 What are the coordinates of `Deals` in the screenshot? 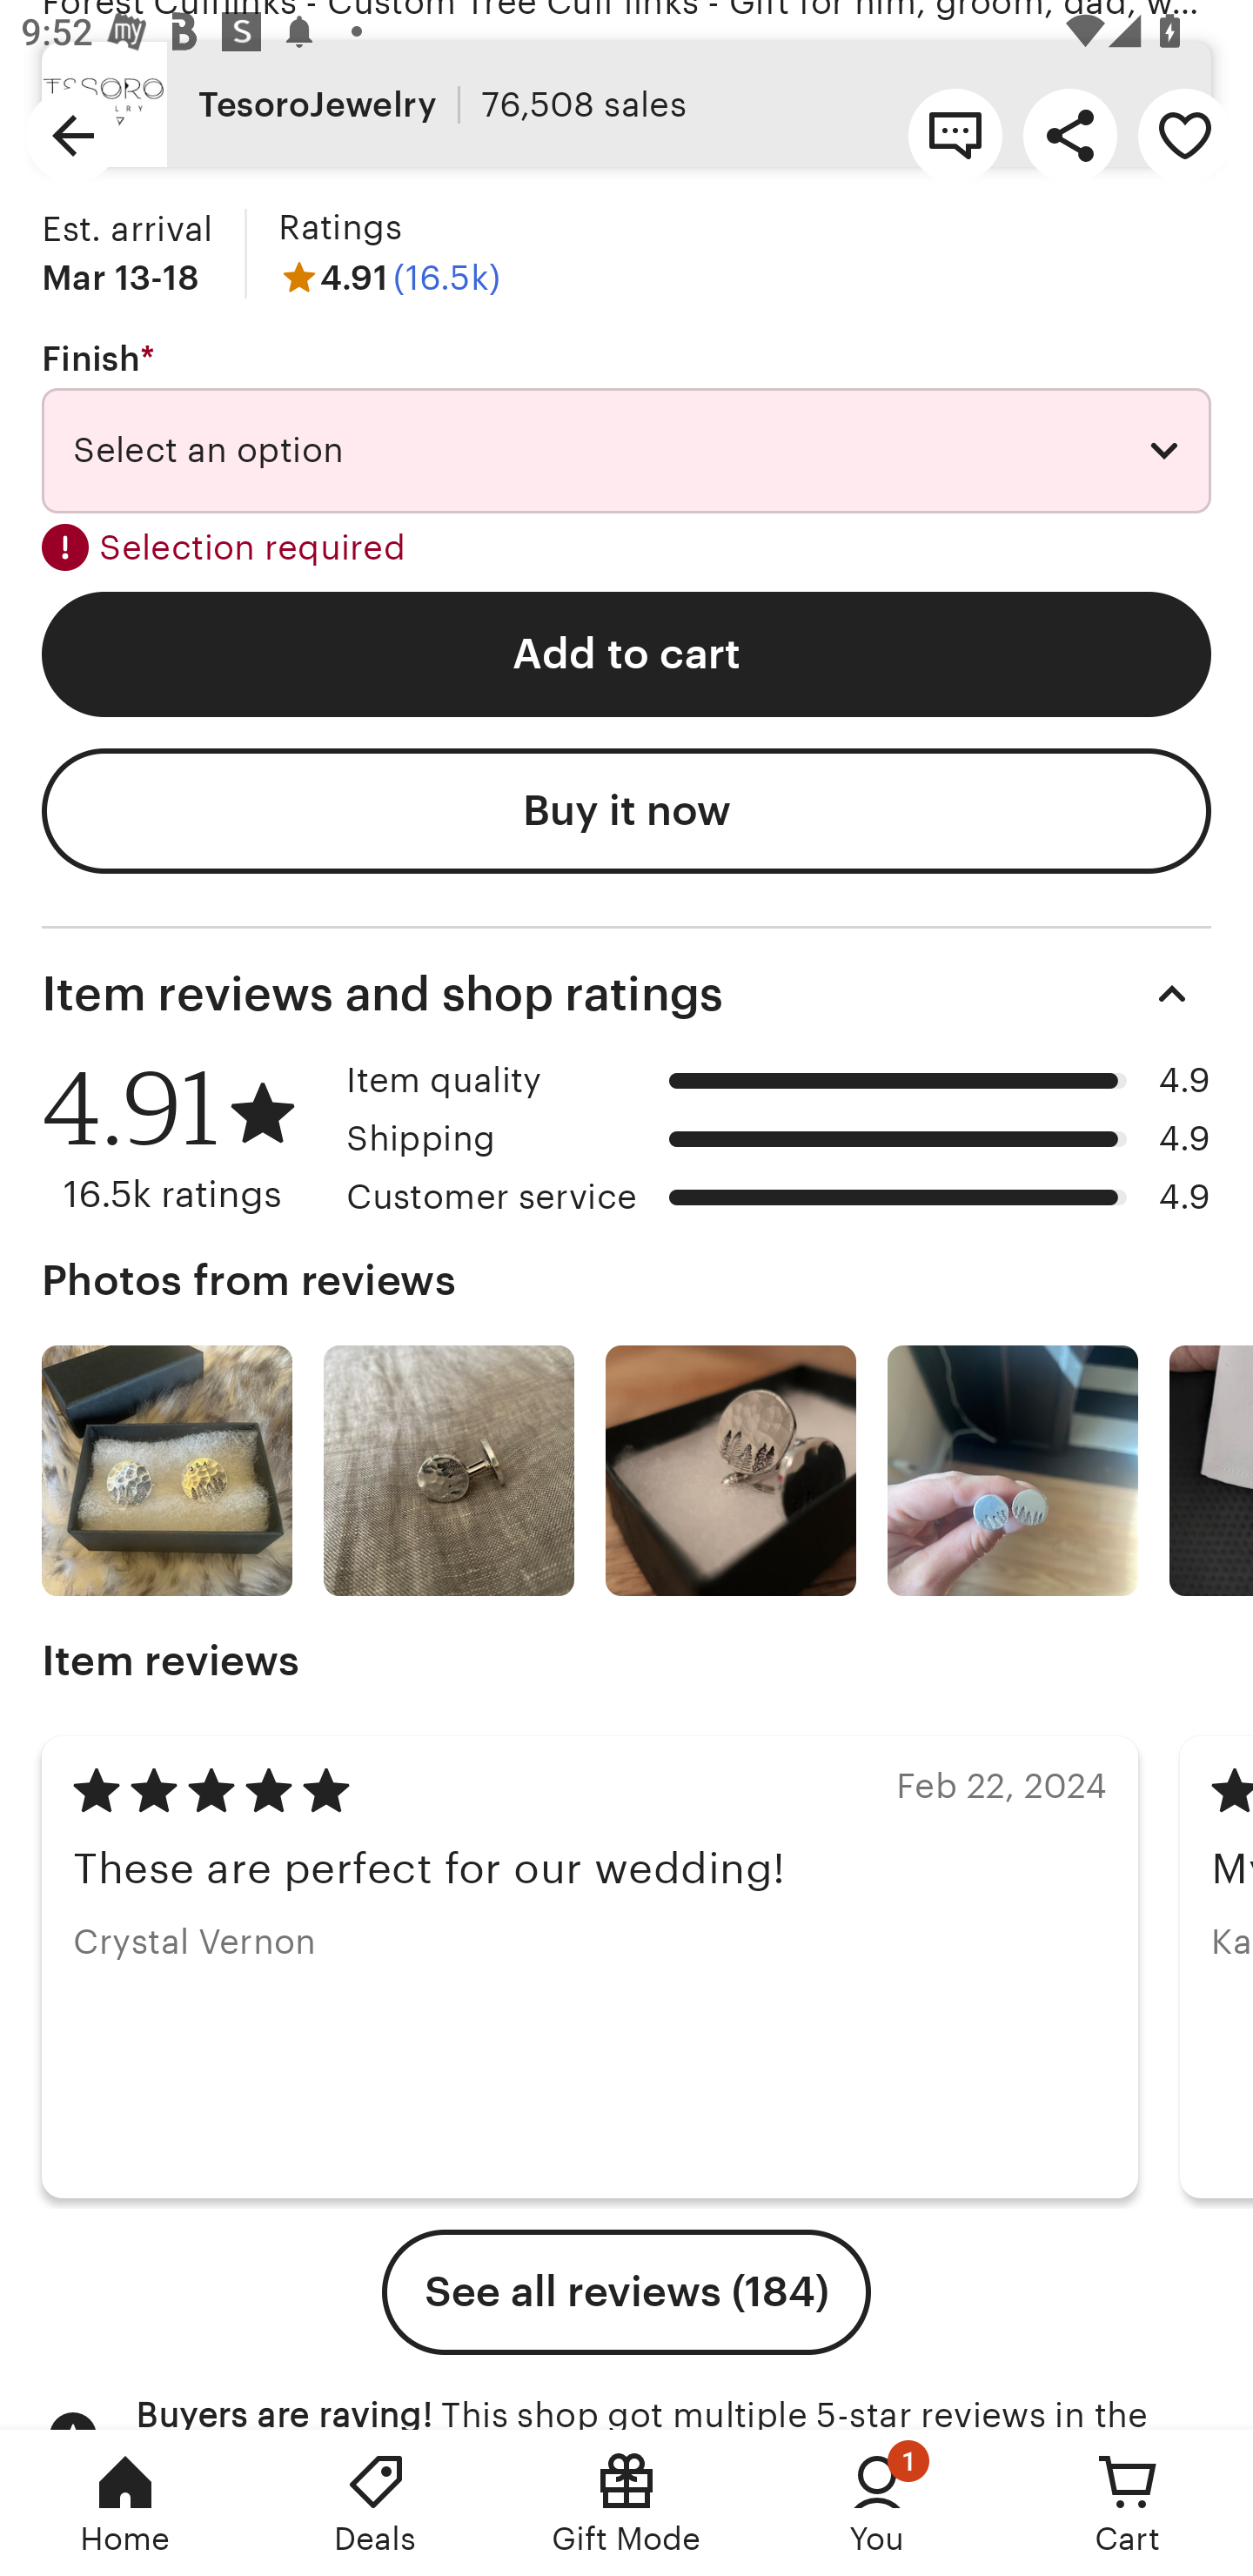 It's located at (376, 2503).